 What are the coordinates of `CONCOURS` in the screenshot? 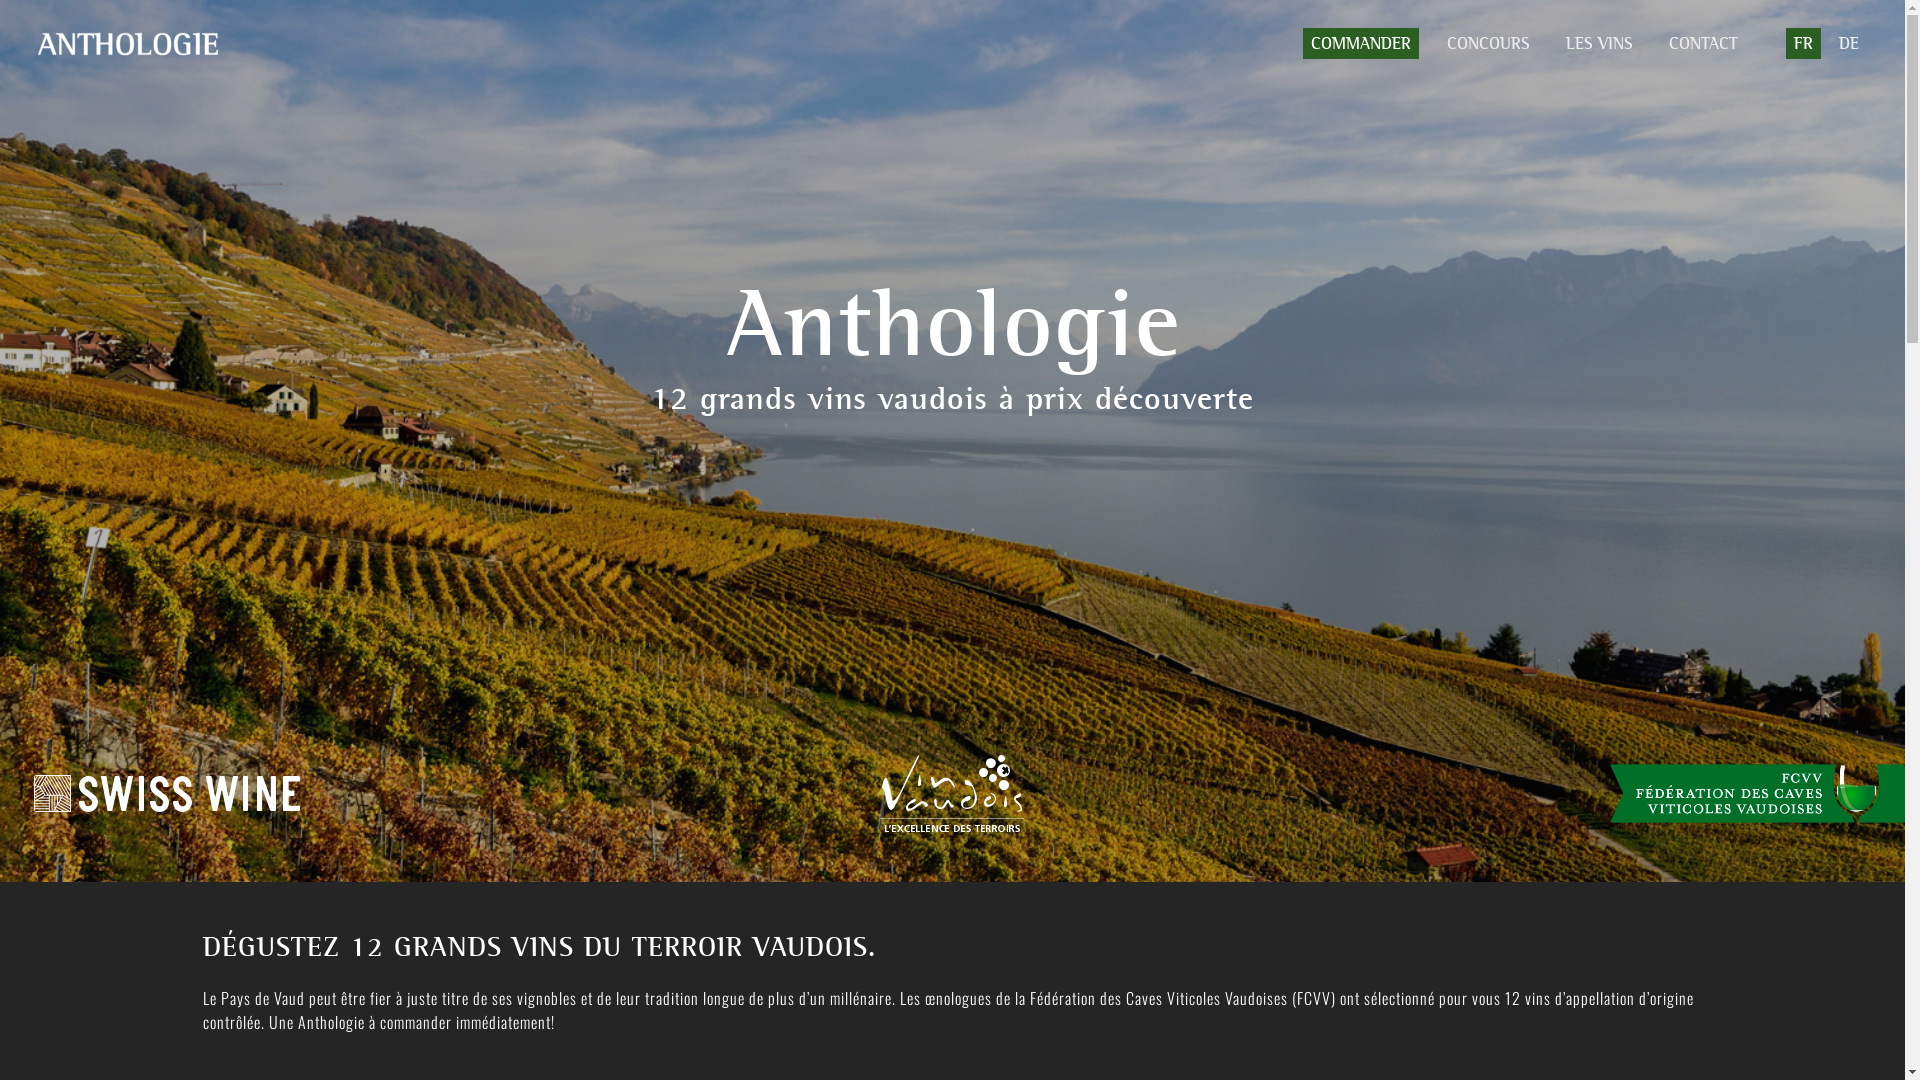 It's located at (1488, 44).